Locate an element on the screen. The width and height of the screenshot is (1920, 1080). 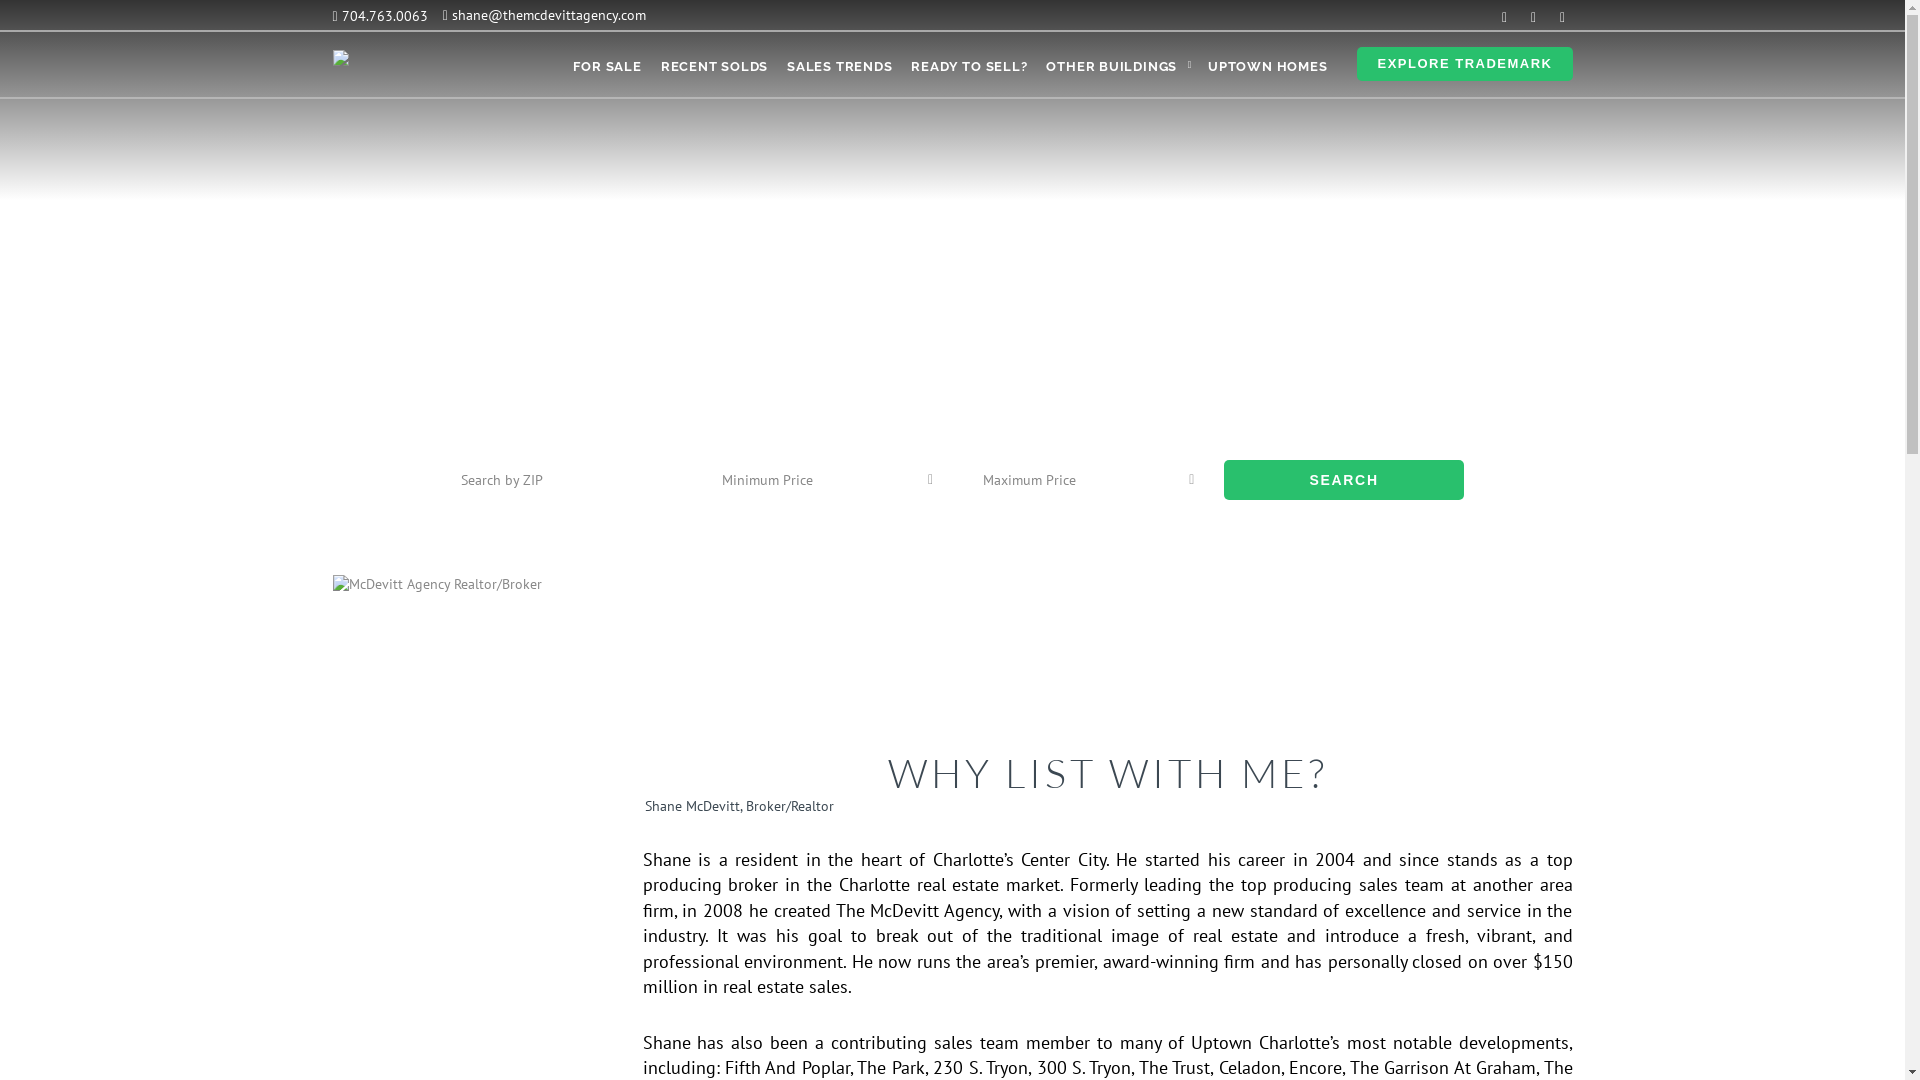

          
            
          
           is located at coordinates (1534, 16).